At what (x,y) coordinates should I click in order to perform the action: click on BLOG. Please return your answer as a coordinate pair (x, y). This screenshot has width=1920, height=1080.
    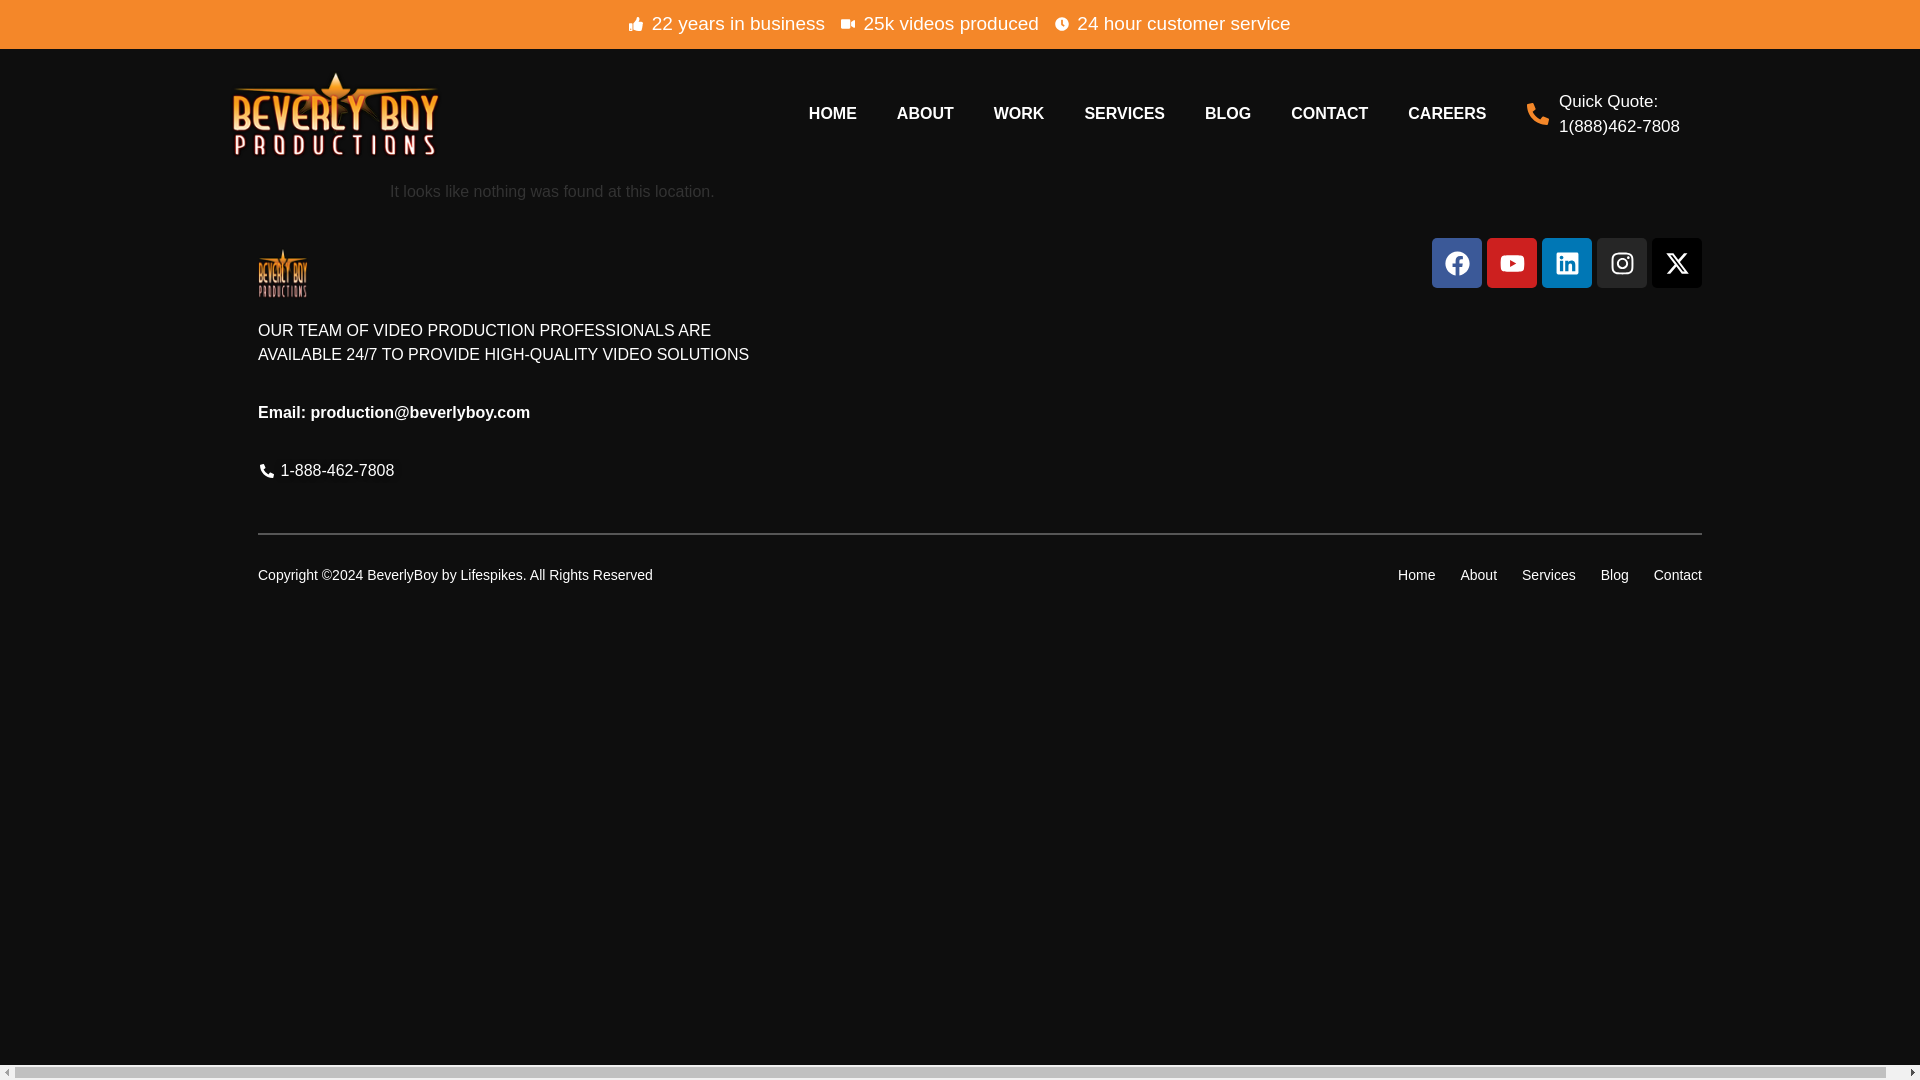
    Looking at the image, I should click on (1228, 114).